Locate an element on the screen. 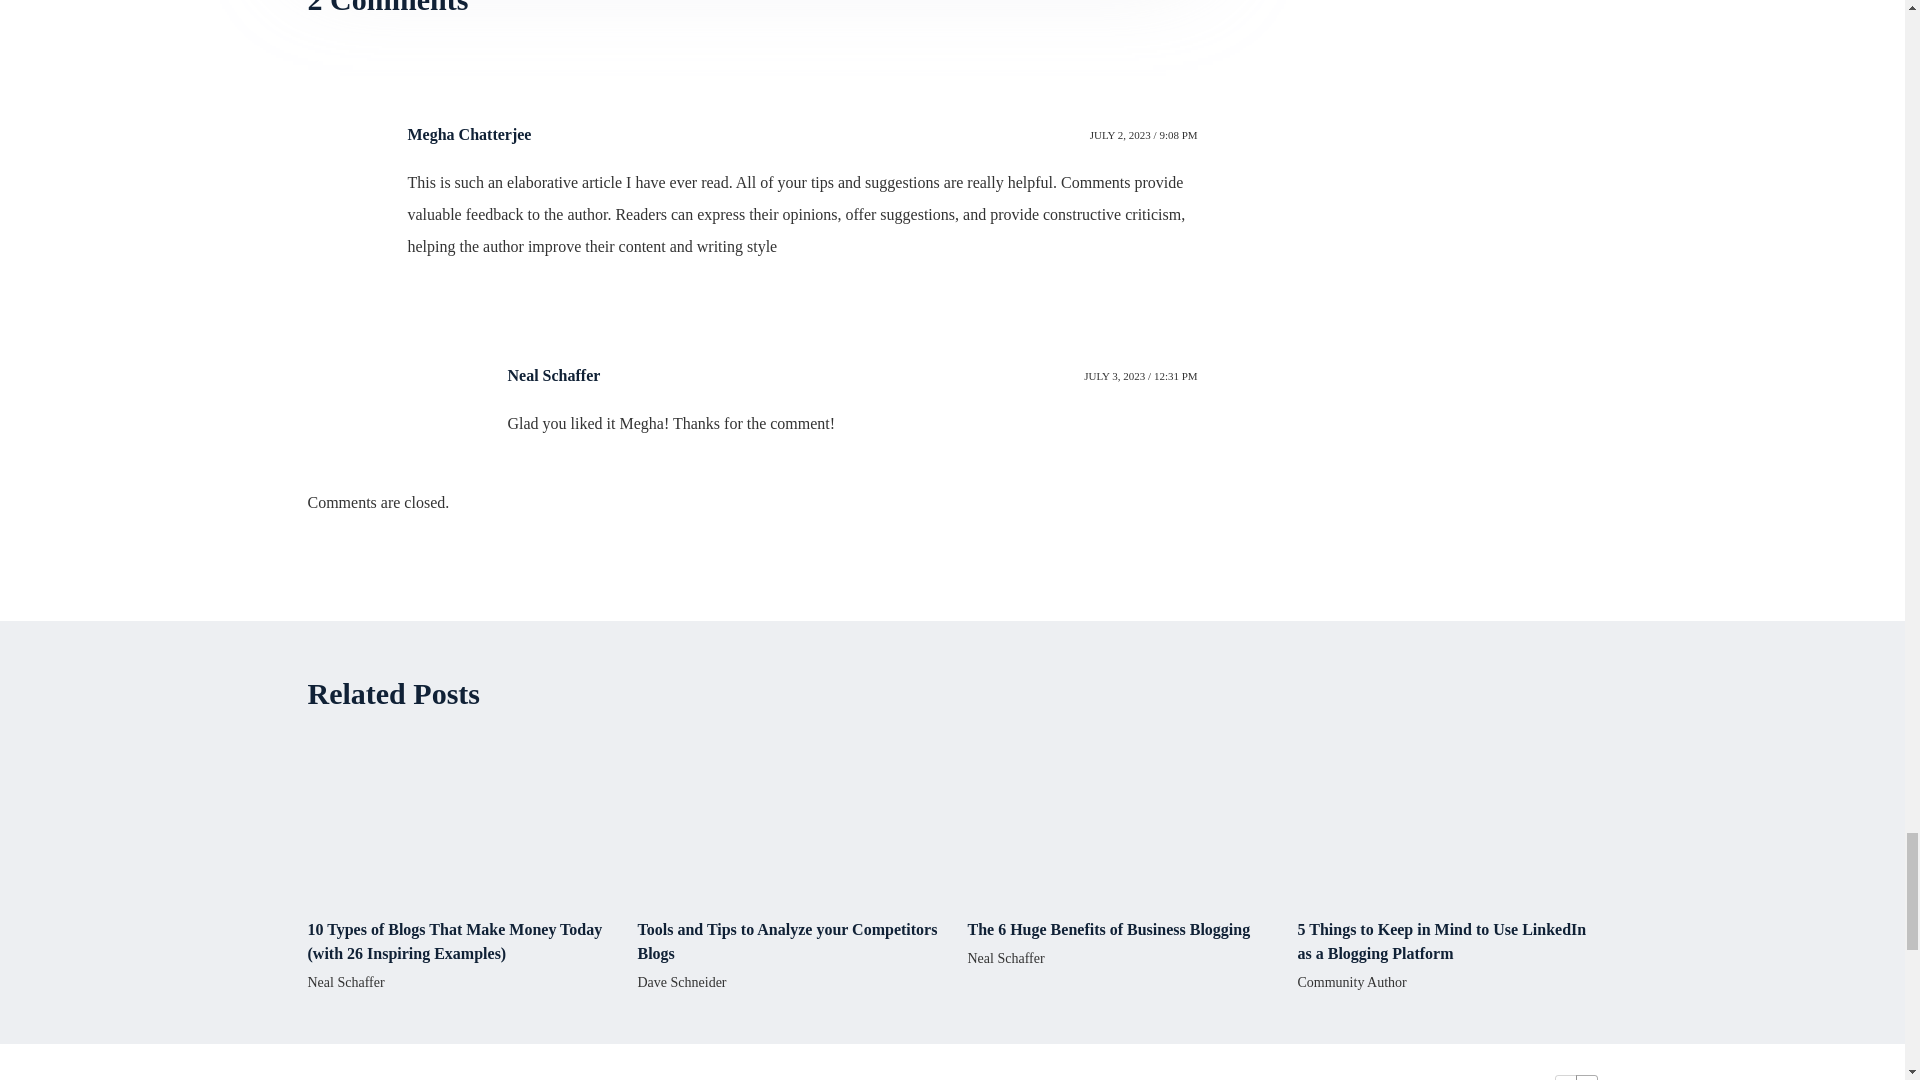 This screenshot has width=1920, height=1080. Posts by Neal Schaffer is located at coordinates (346, 982).